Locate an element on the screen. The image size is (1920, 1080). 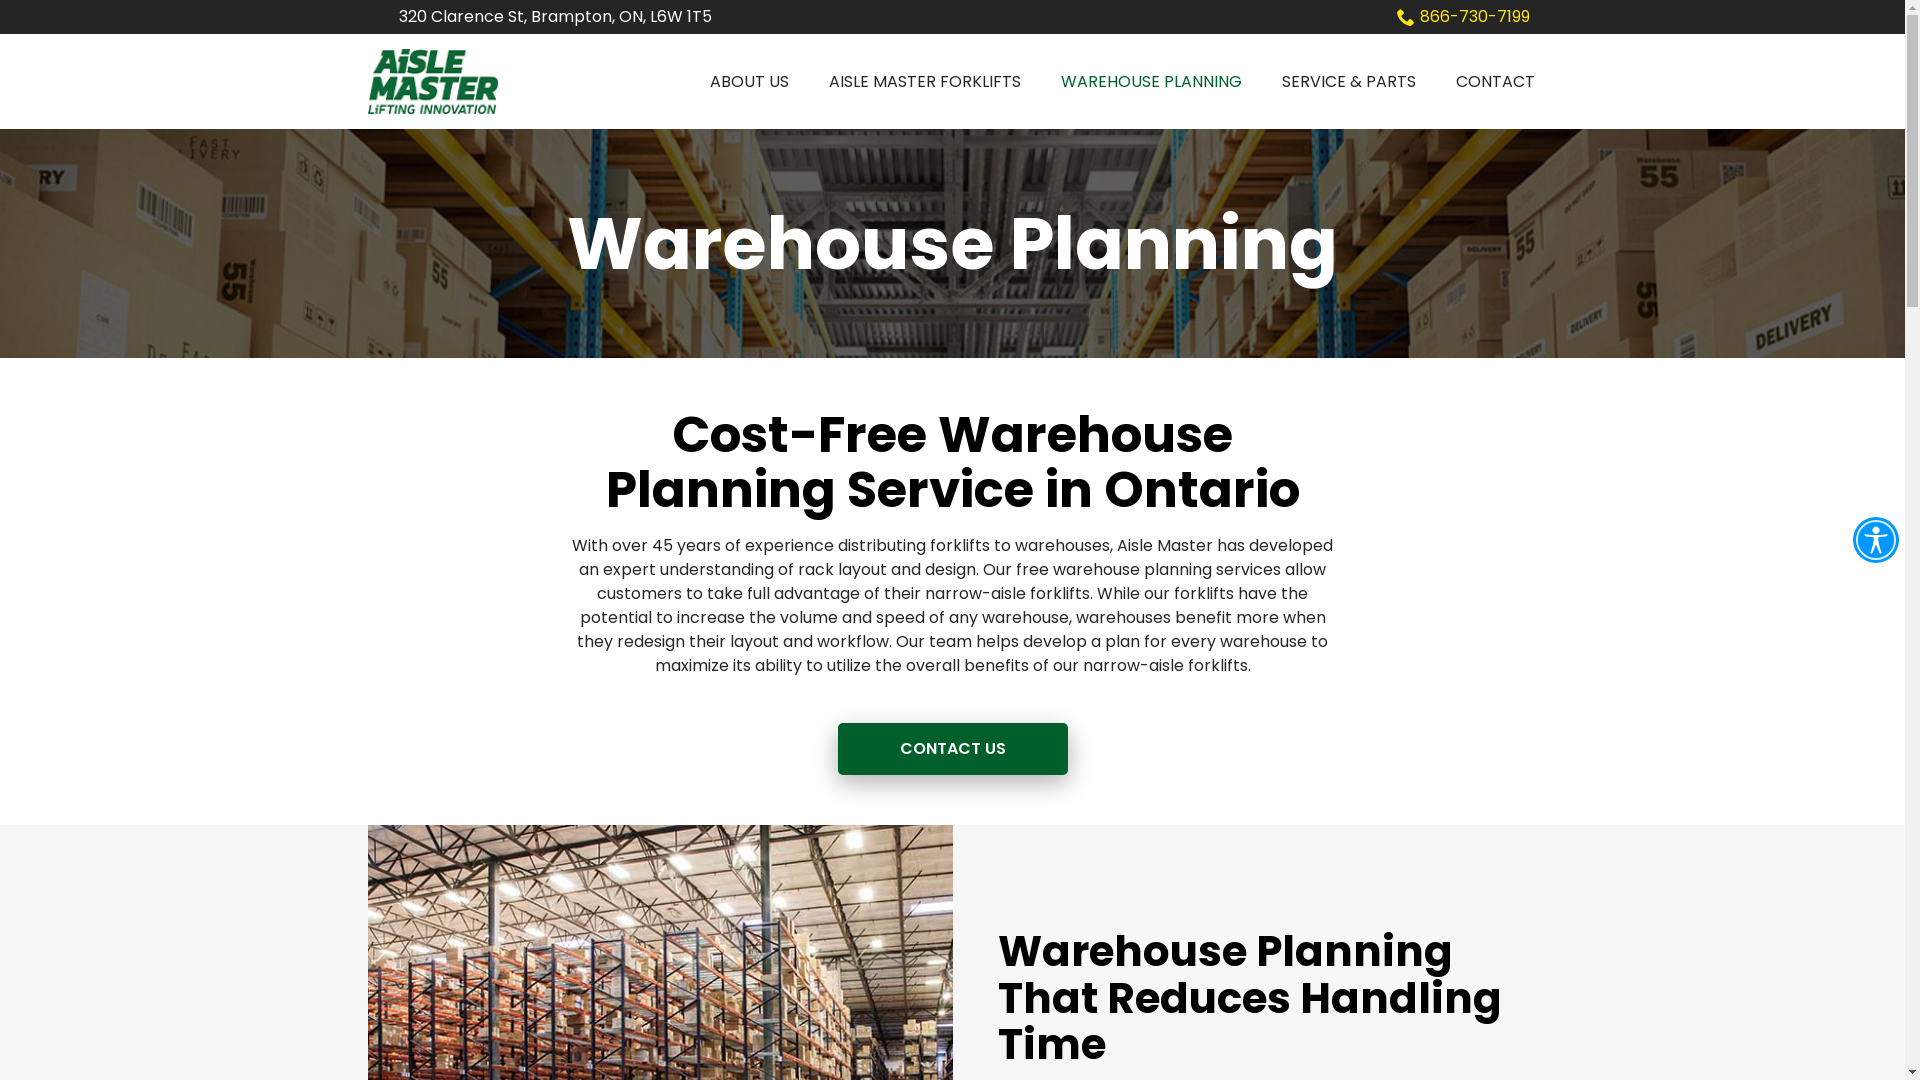
866-730-7199 is located at coordinates (1462, 17).